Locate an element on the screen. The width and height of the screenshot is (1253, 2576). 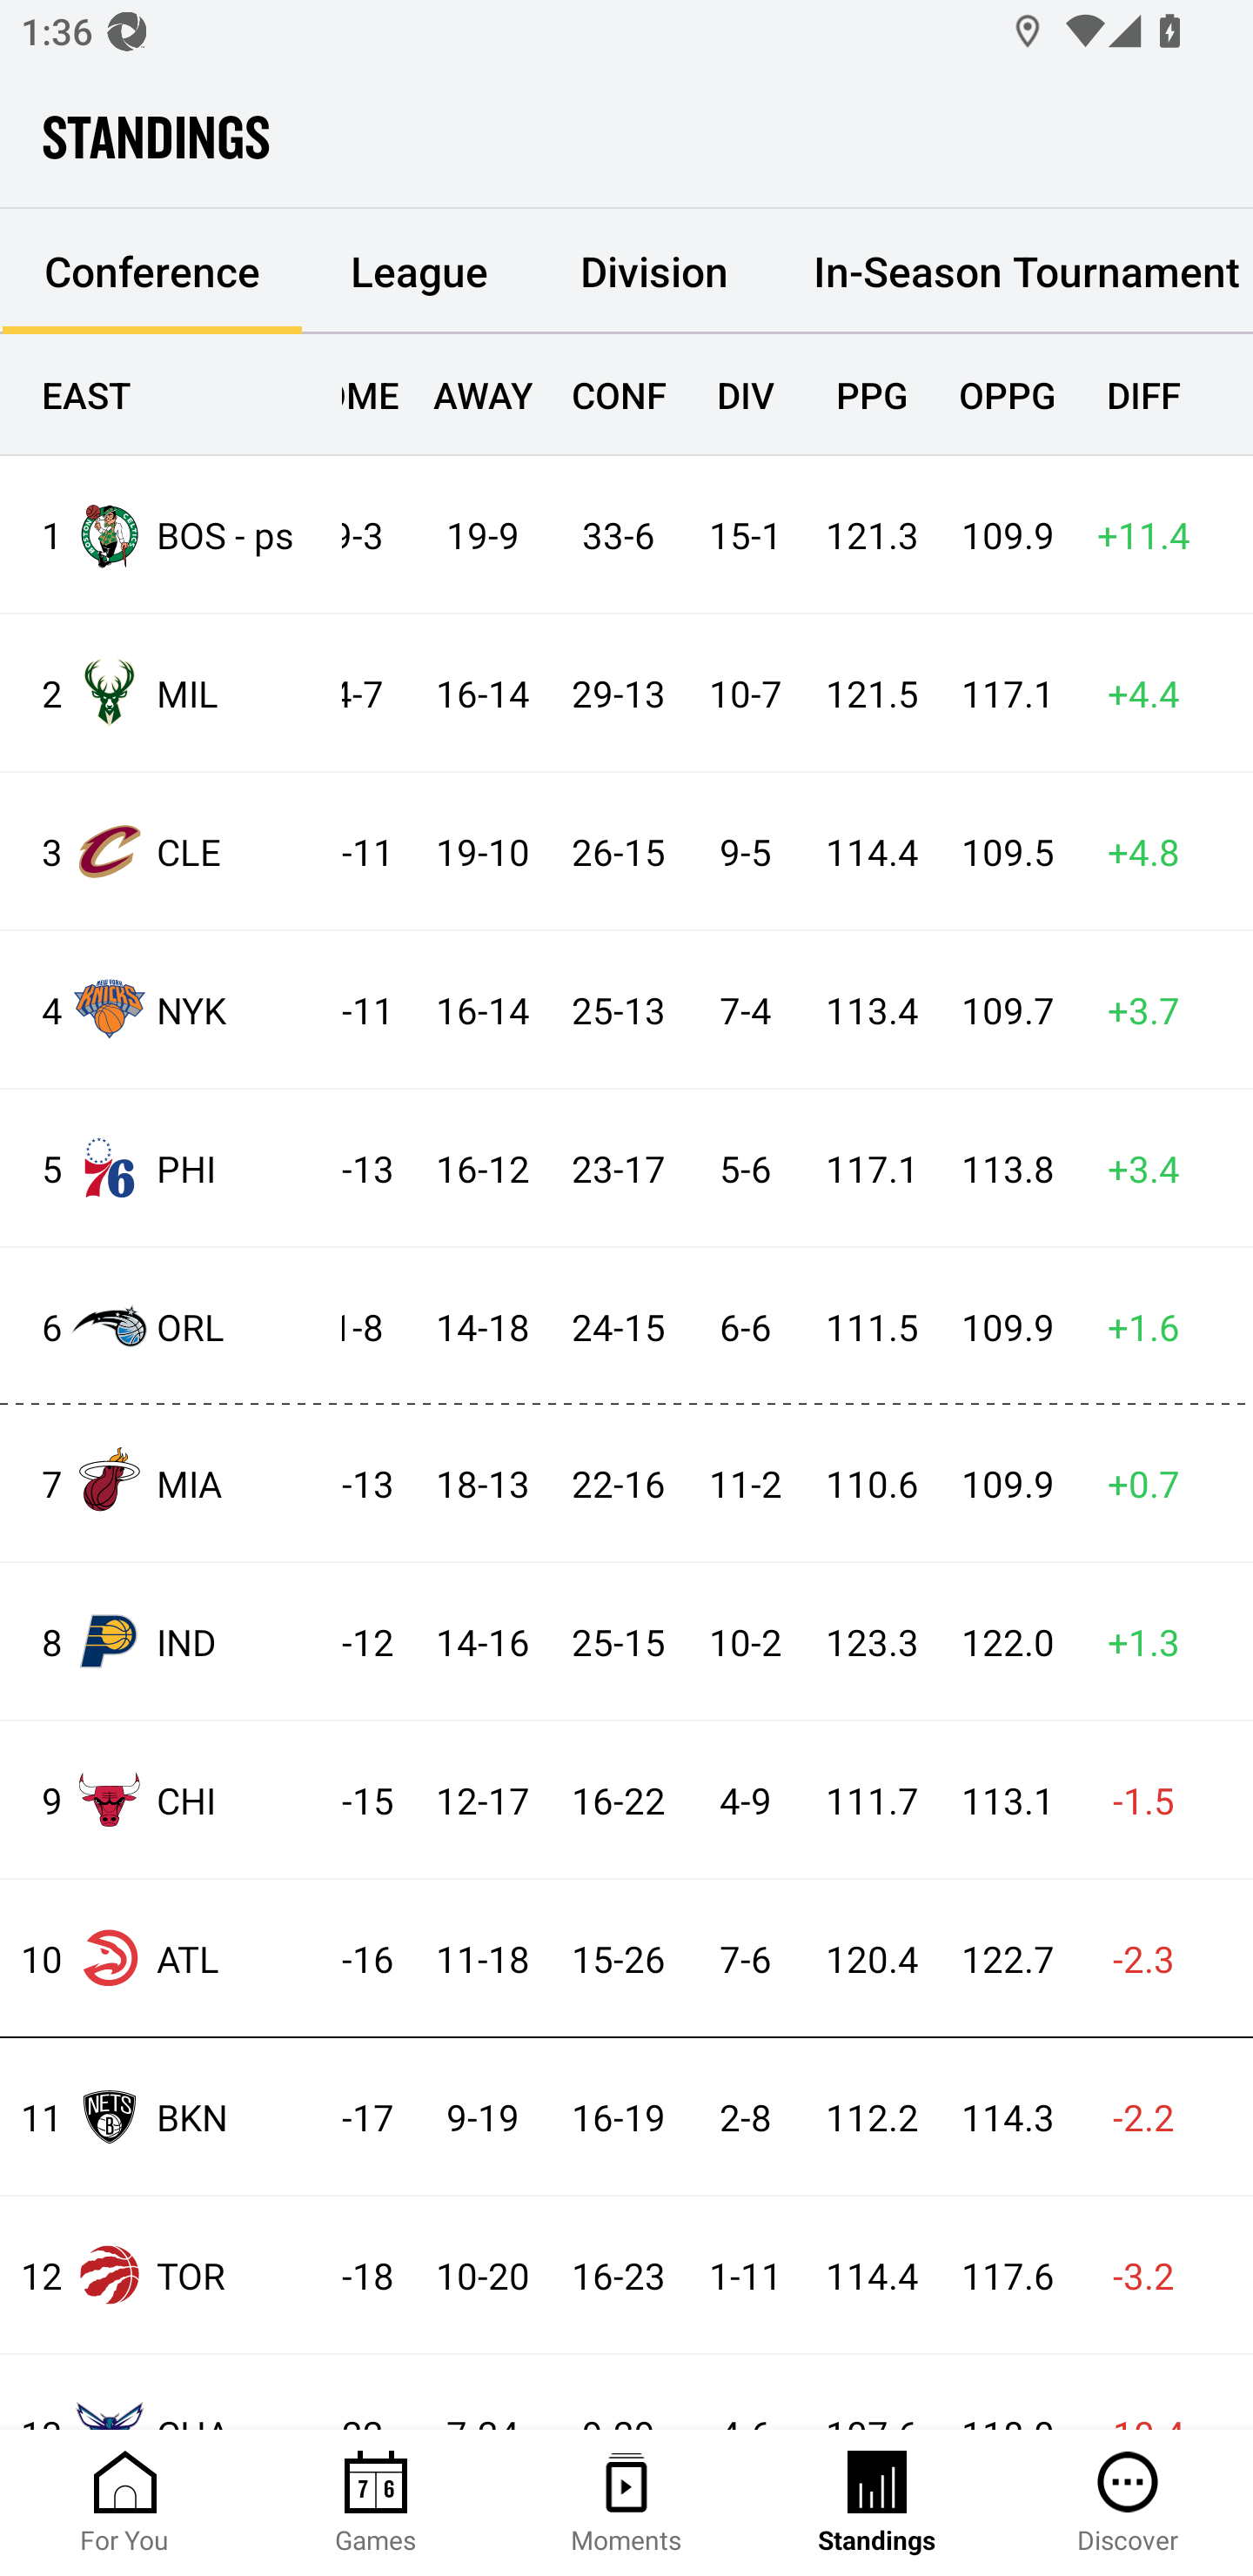
4 NYK is located at coordinates (171, 1008).